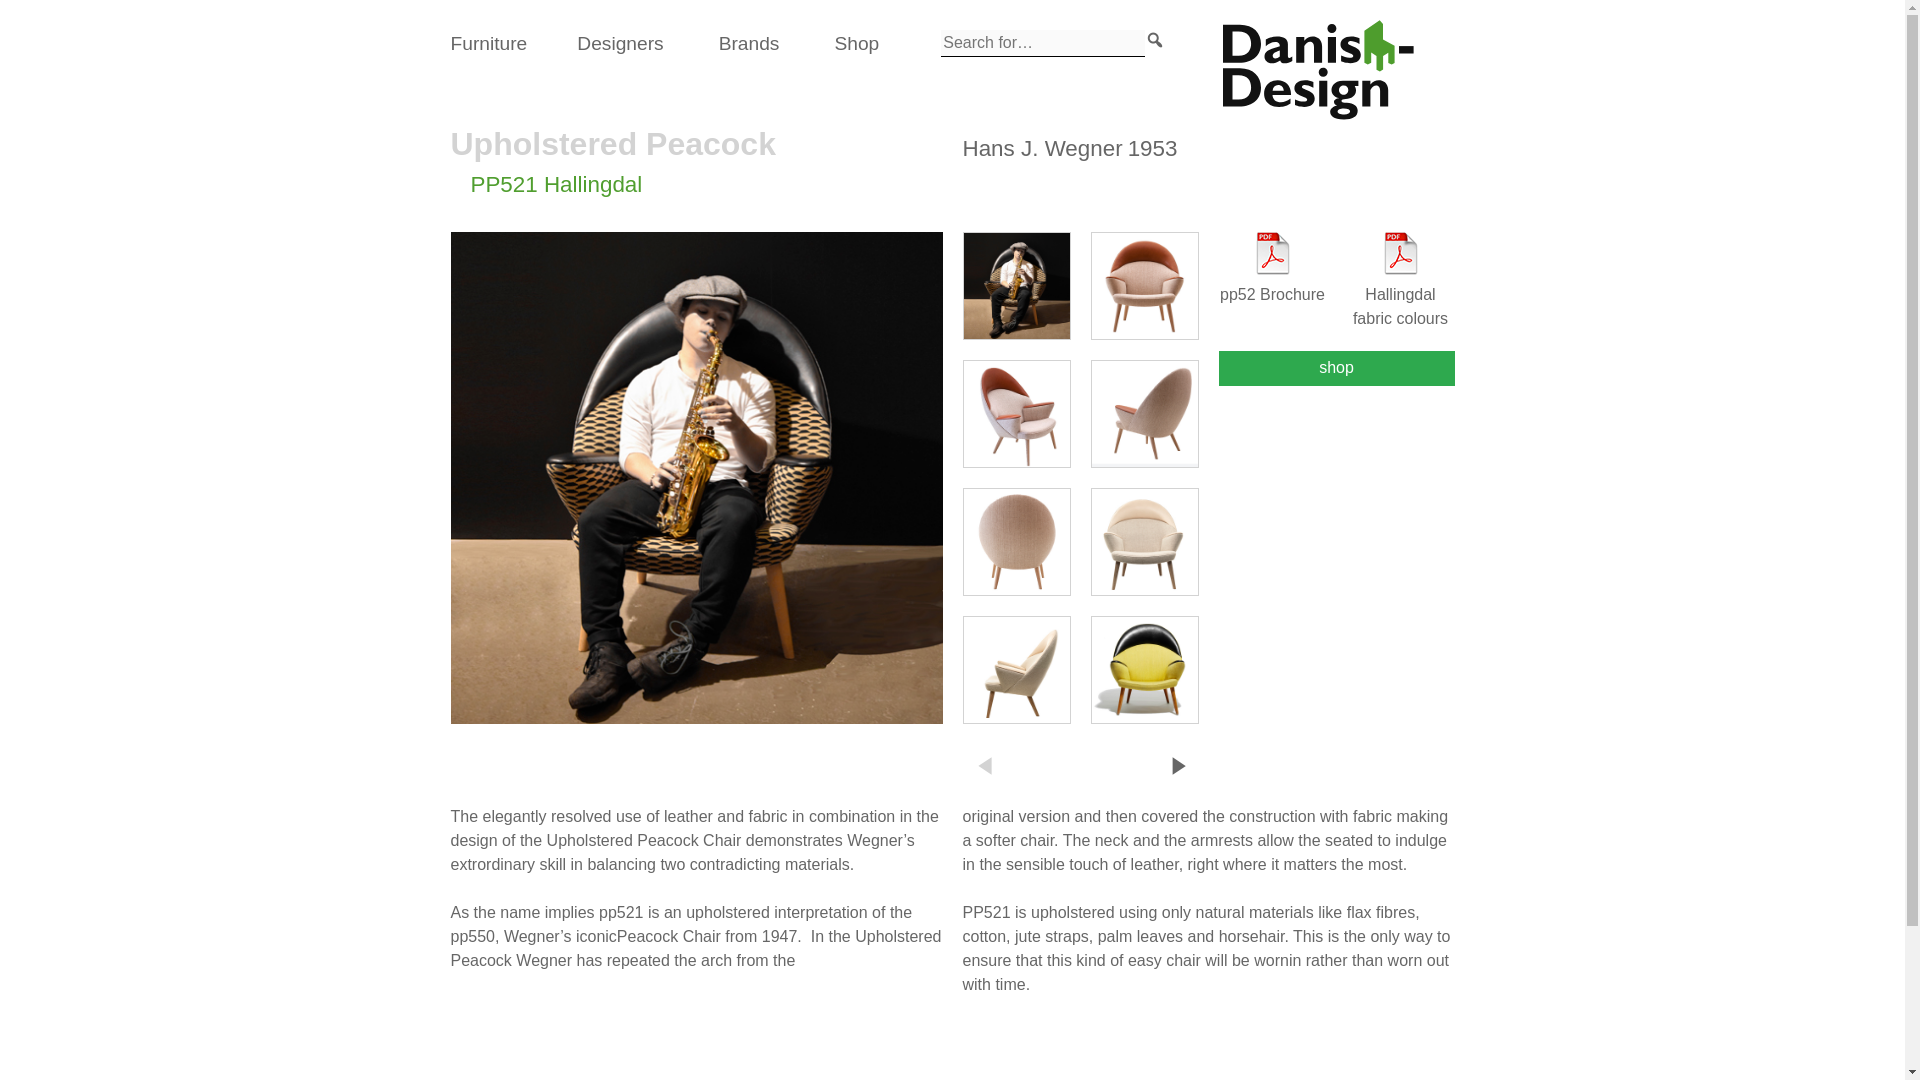  I want to click on Search for:, so click(1042, 44).